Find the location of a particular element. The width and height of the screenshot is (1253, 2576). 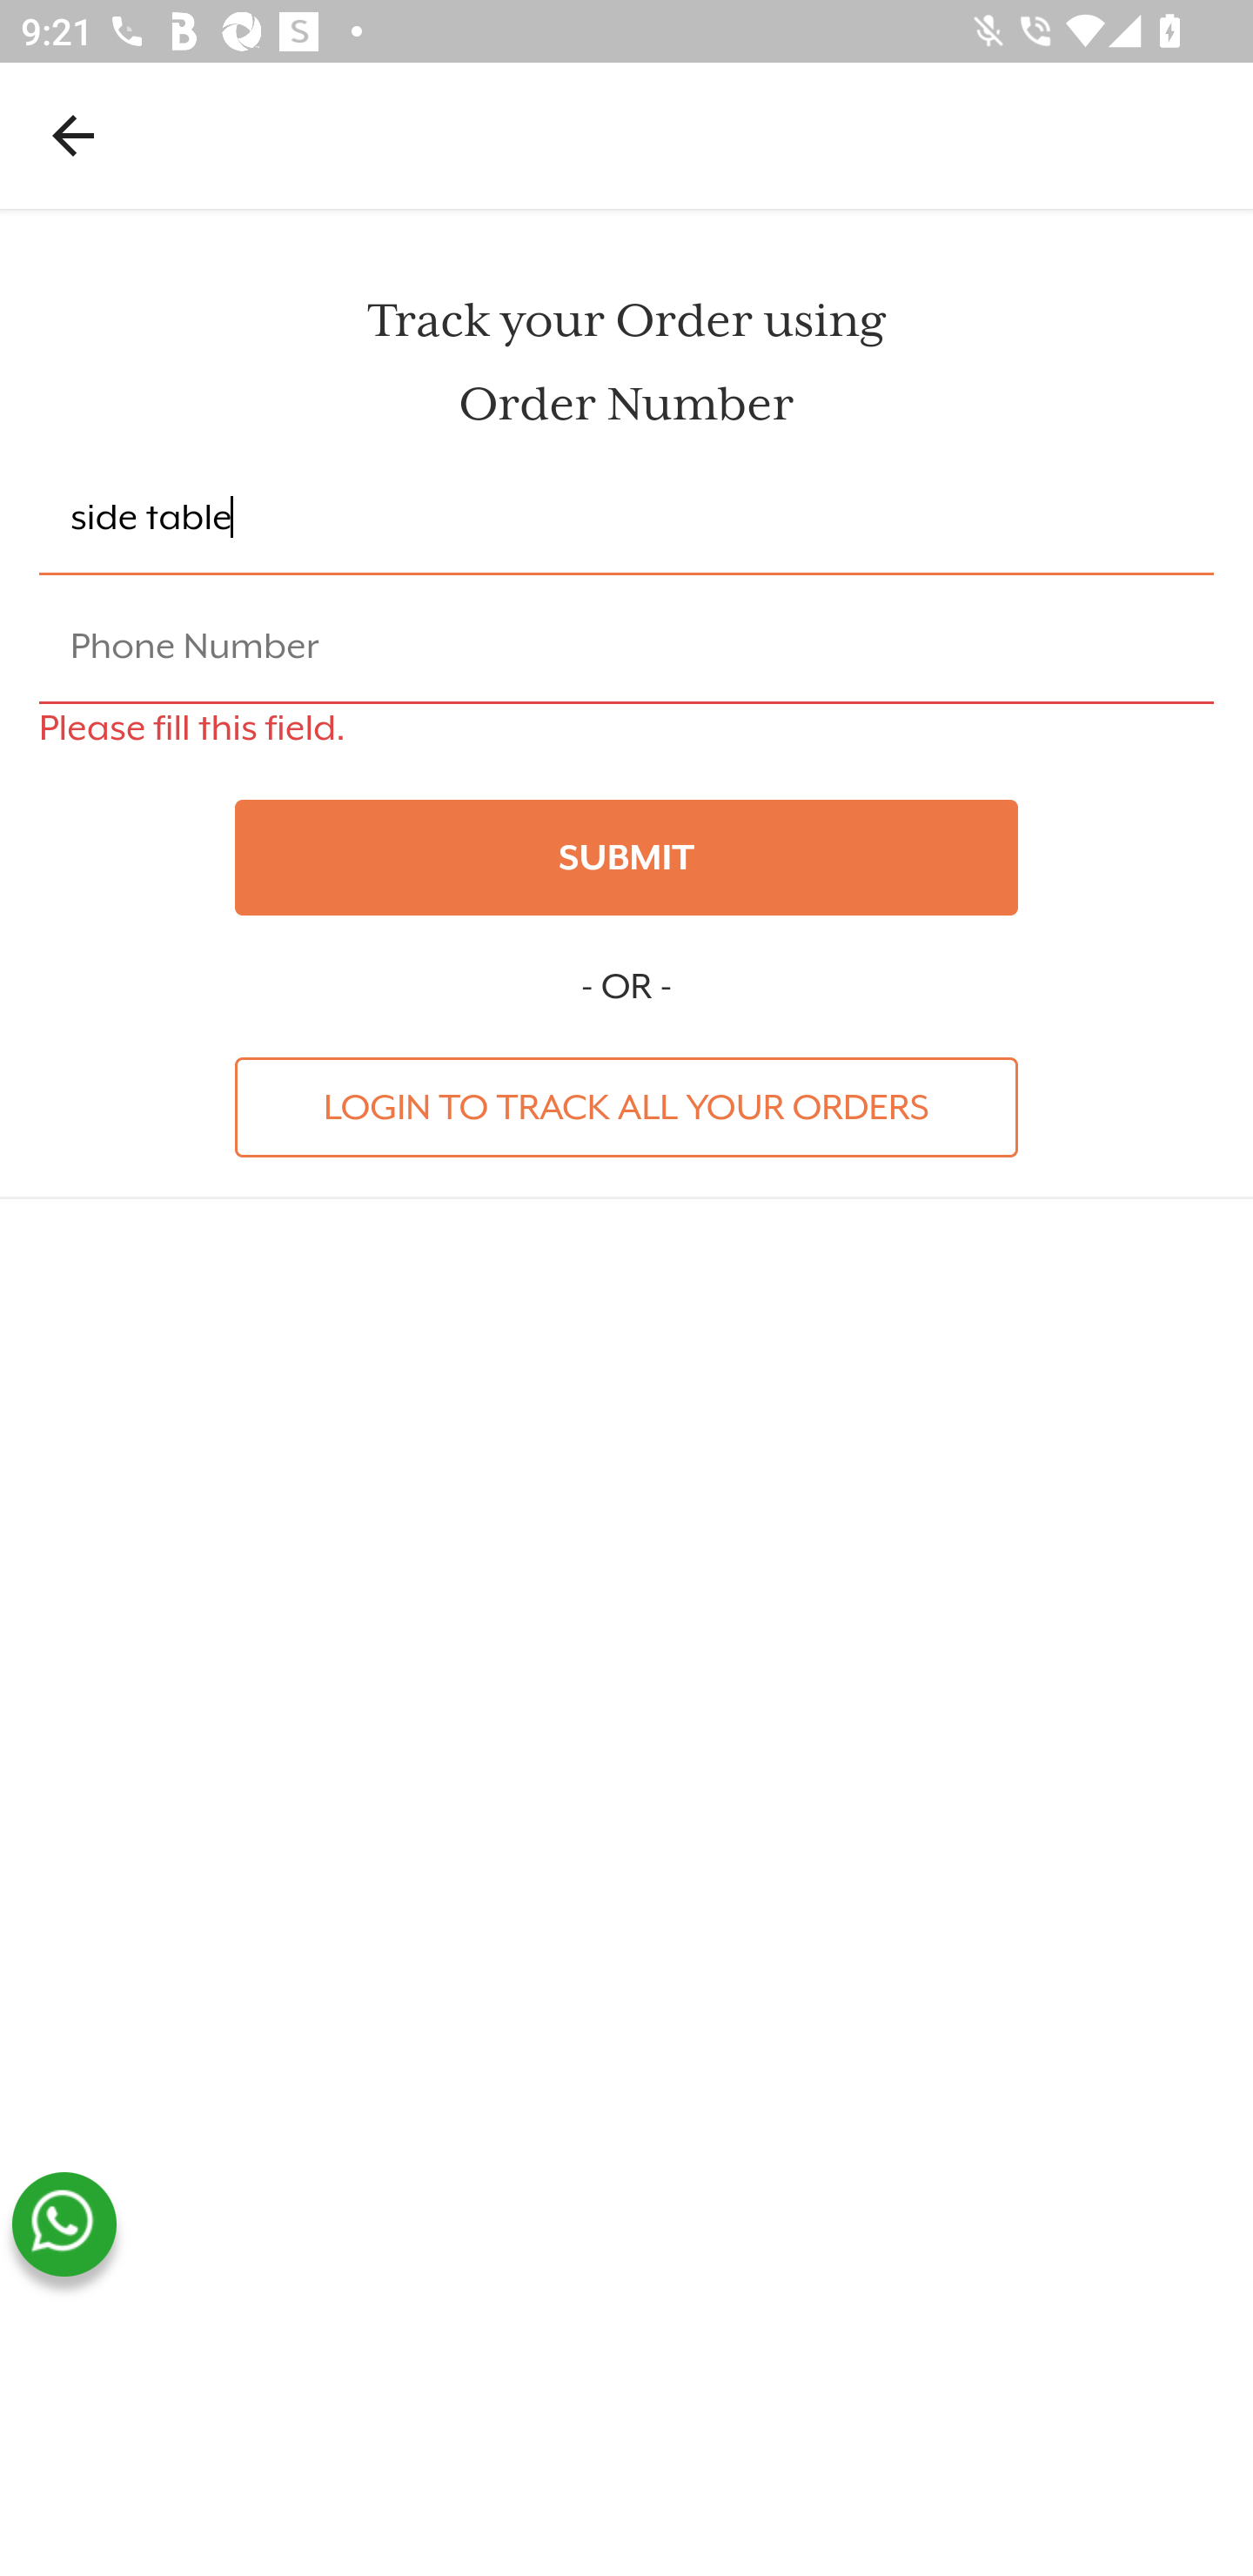

SUBMIT is located at coordinates (626, 857).